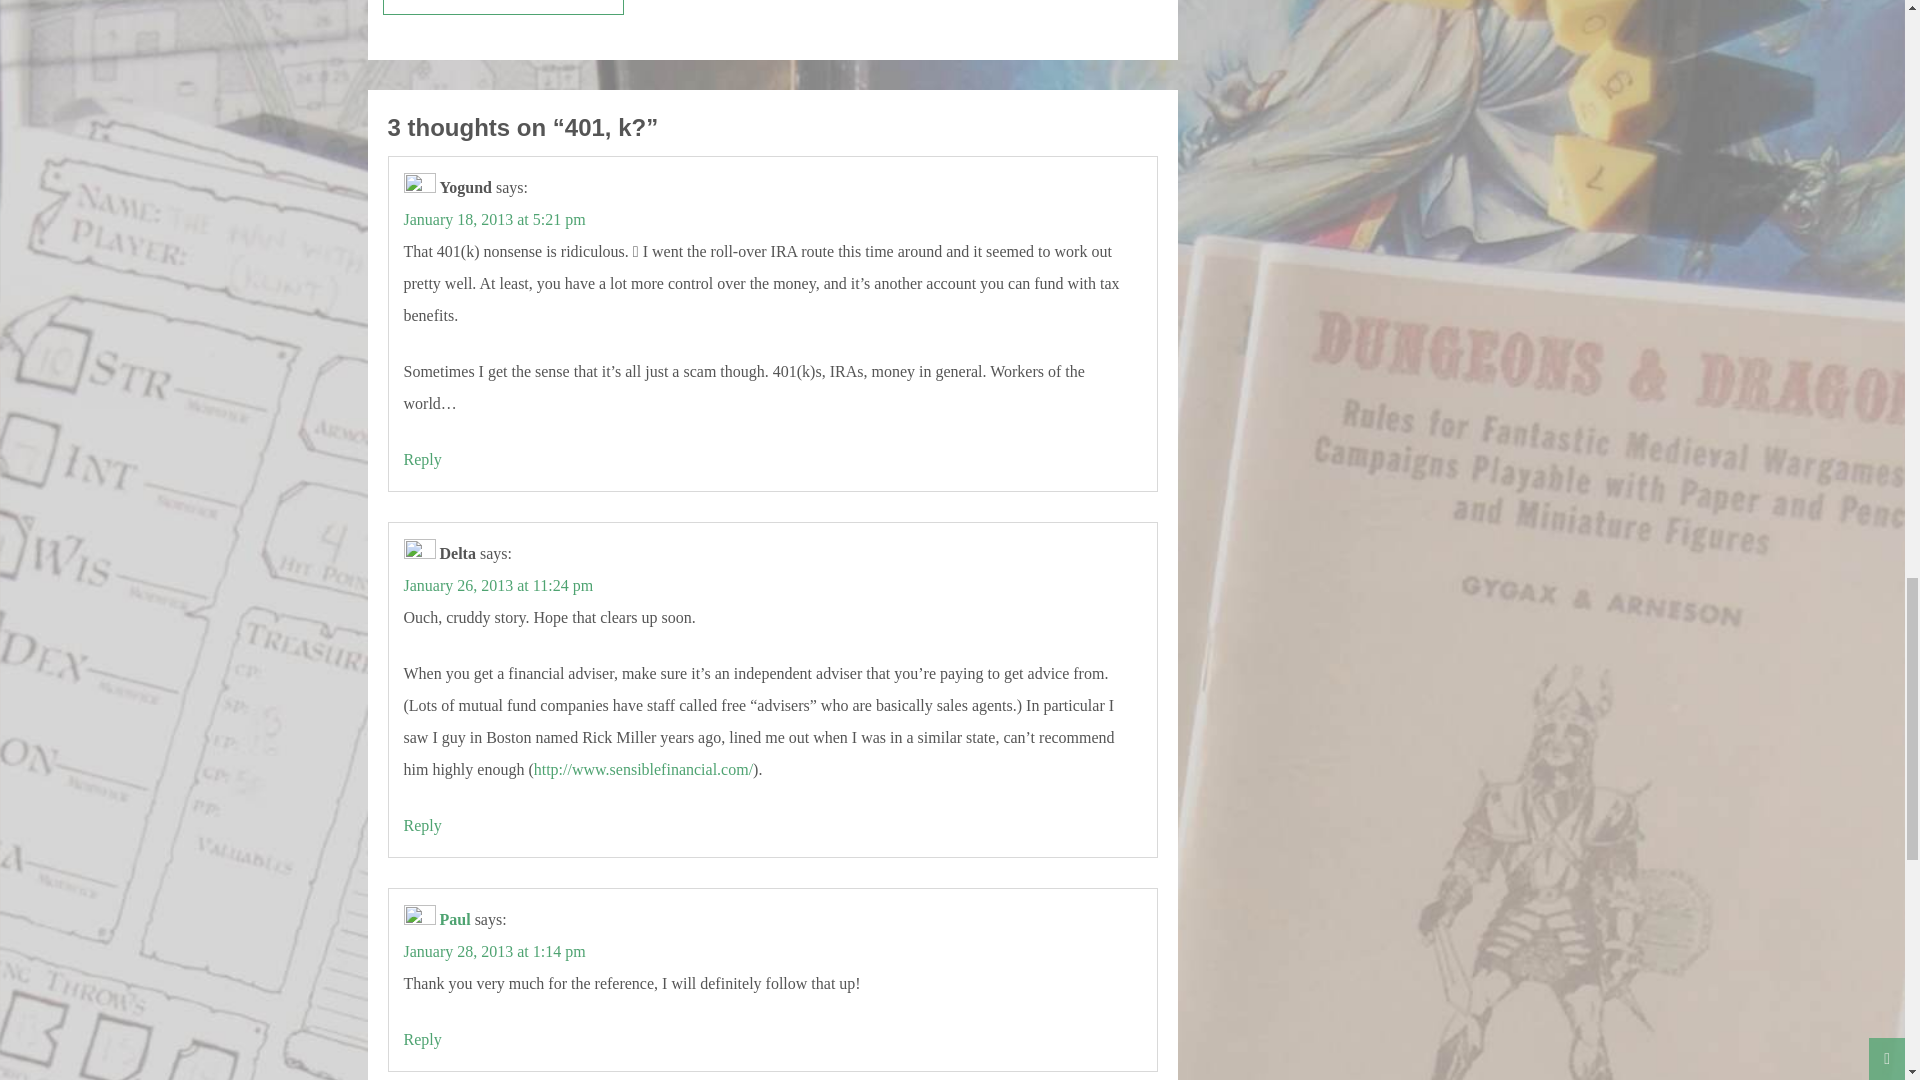 This screenshot has height=1080, width=1920. What do you see at coordinates (422, 459) in the screenshot?
I see `Reply` at bounding box center [422, 459].